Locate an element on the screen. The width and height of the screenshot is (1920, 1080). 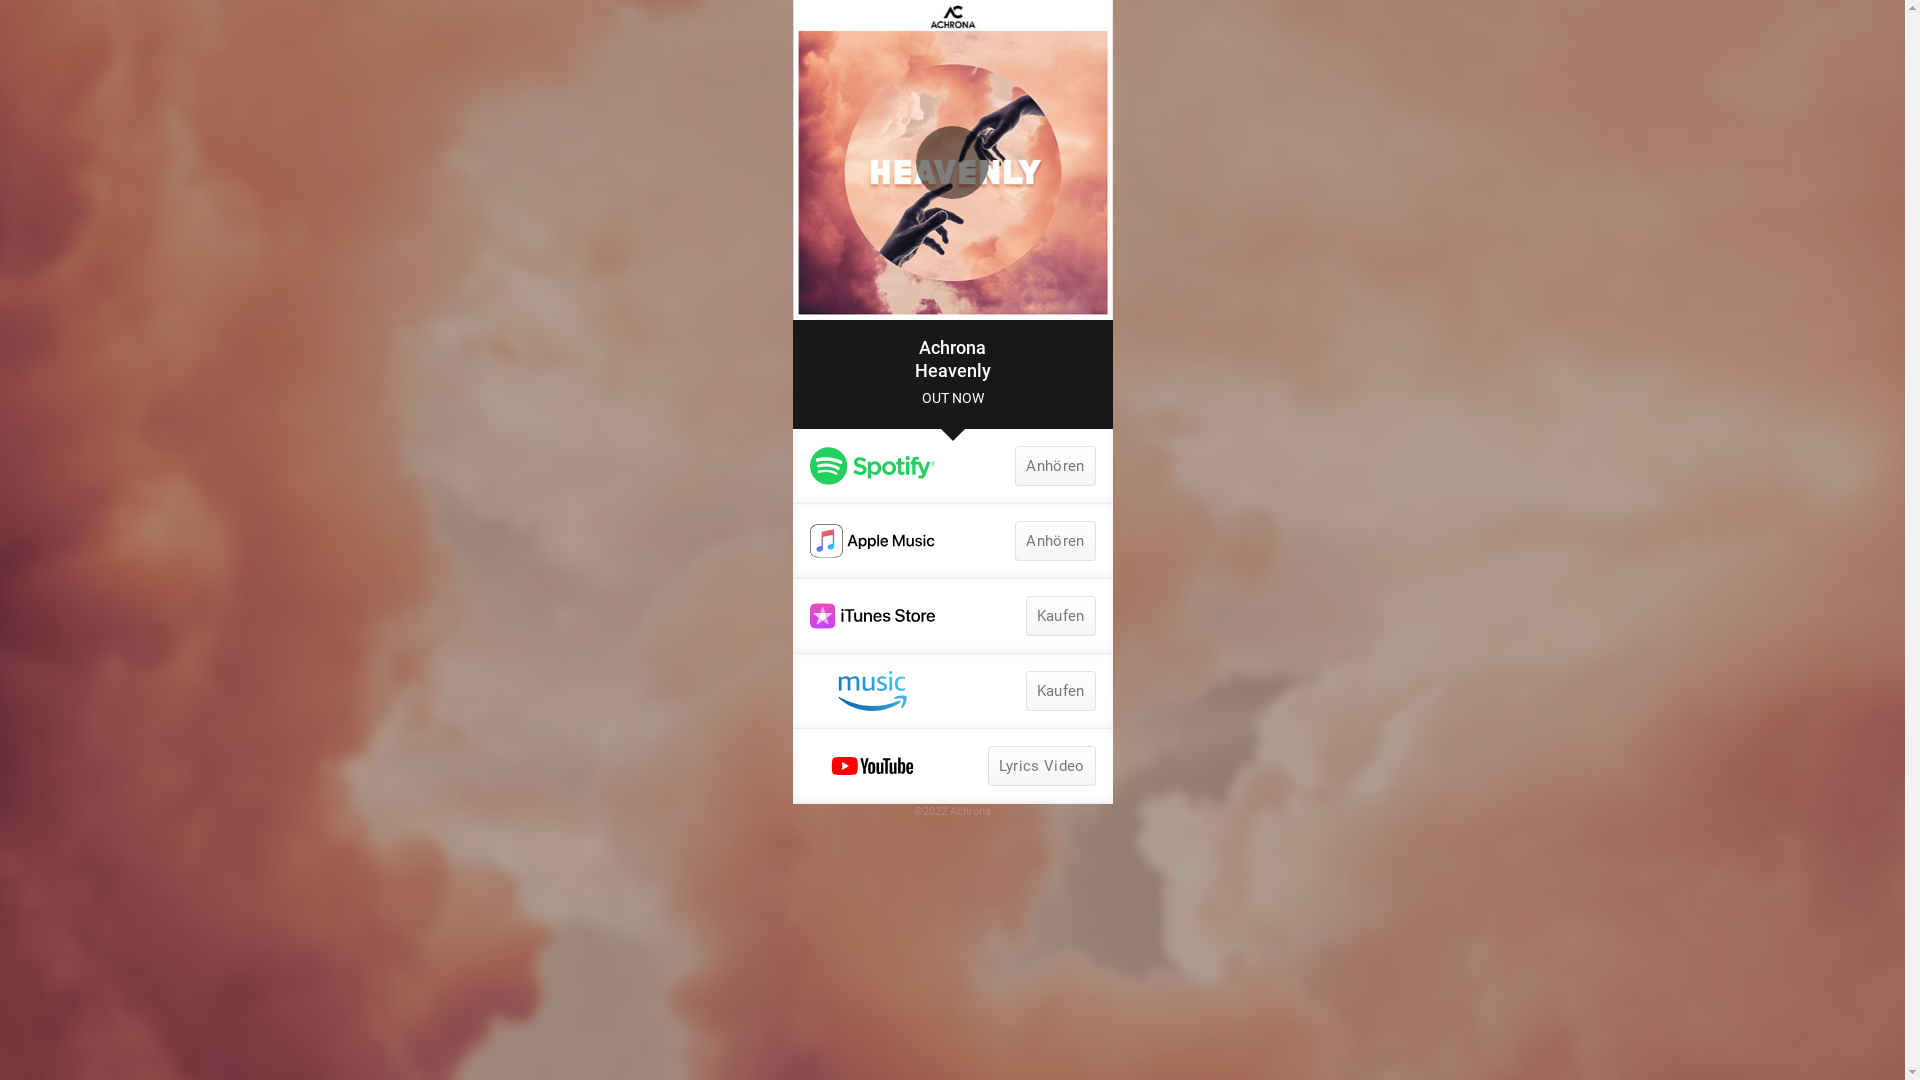
Kaufen is located at coordinates (952, 616).